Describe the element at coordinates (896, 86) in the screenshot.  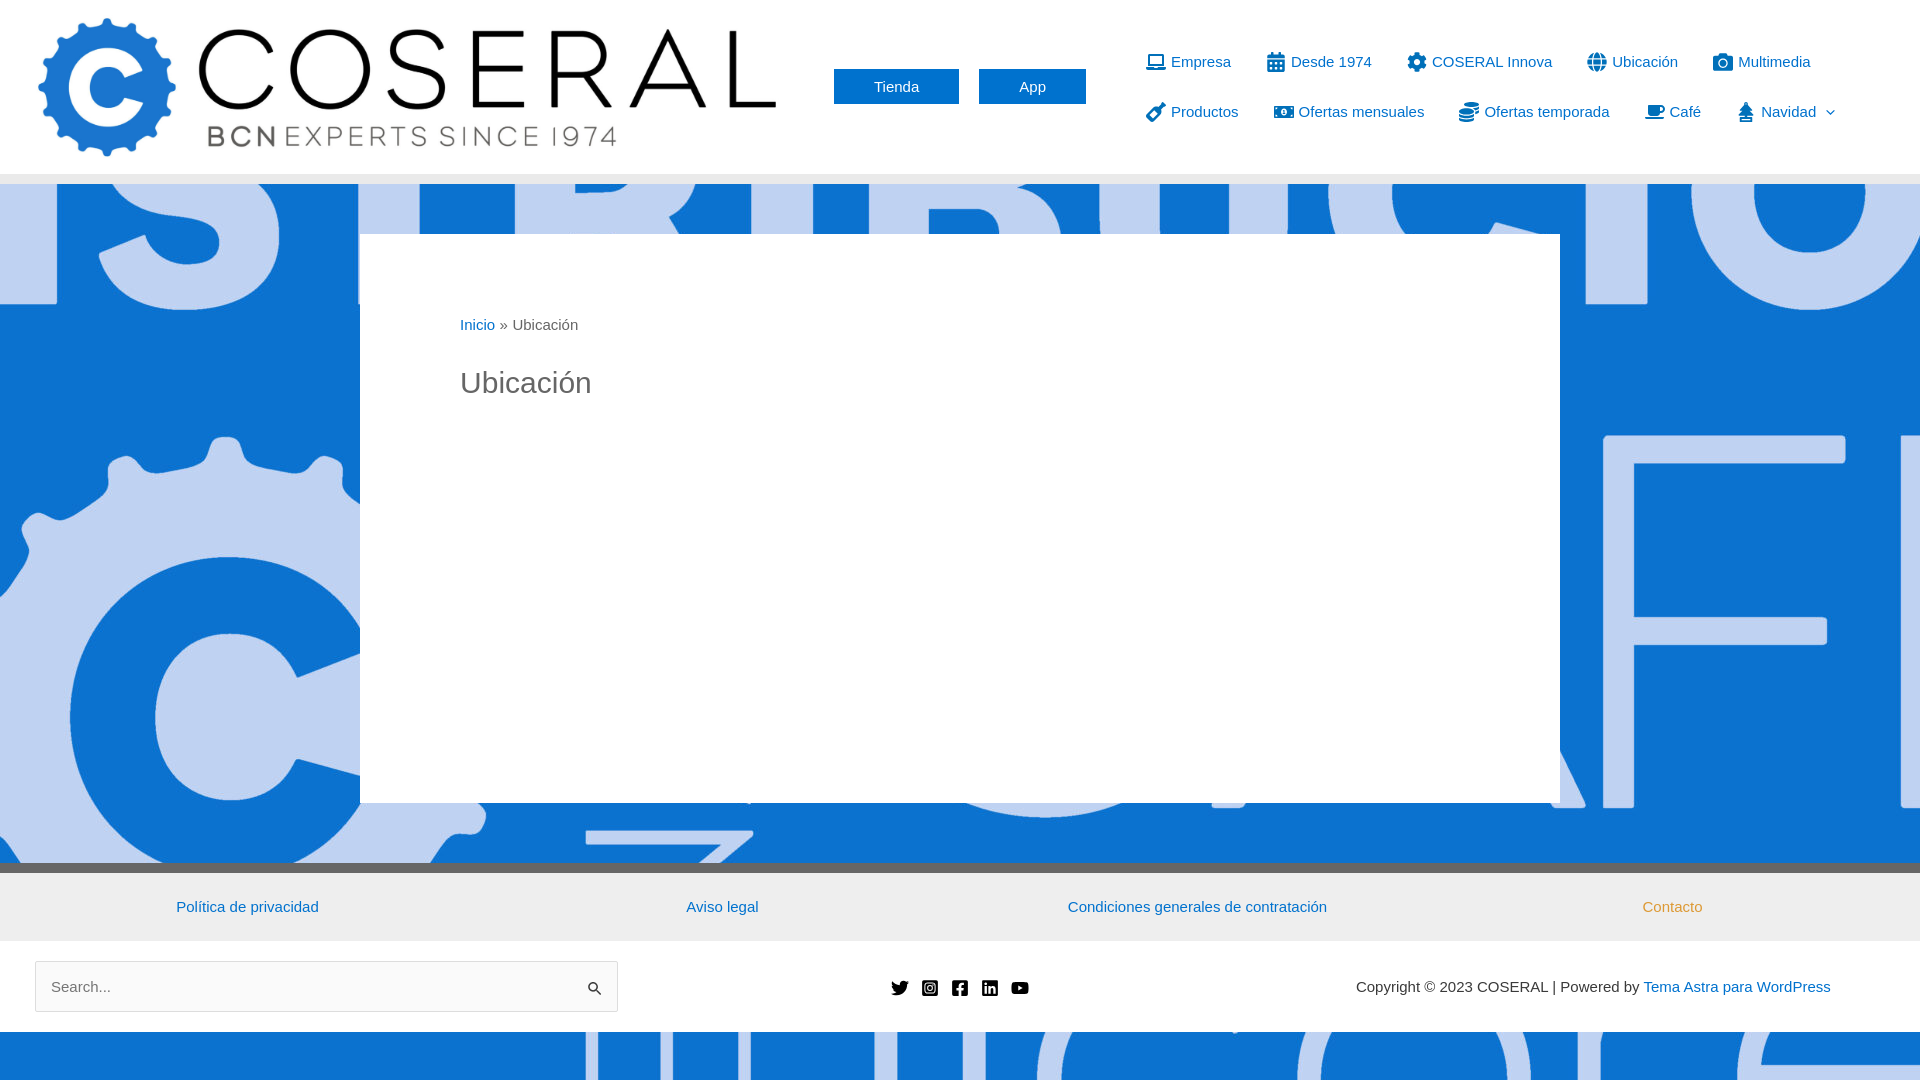
I see `Tienda` at that location.